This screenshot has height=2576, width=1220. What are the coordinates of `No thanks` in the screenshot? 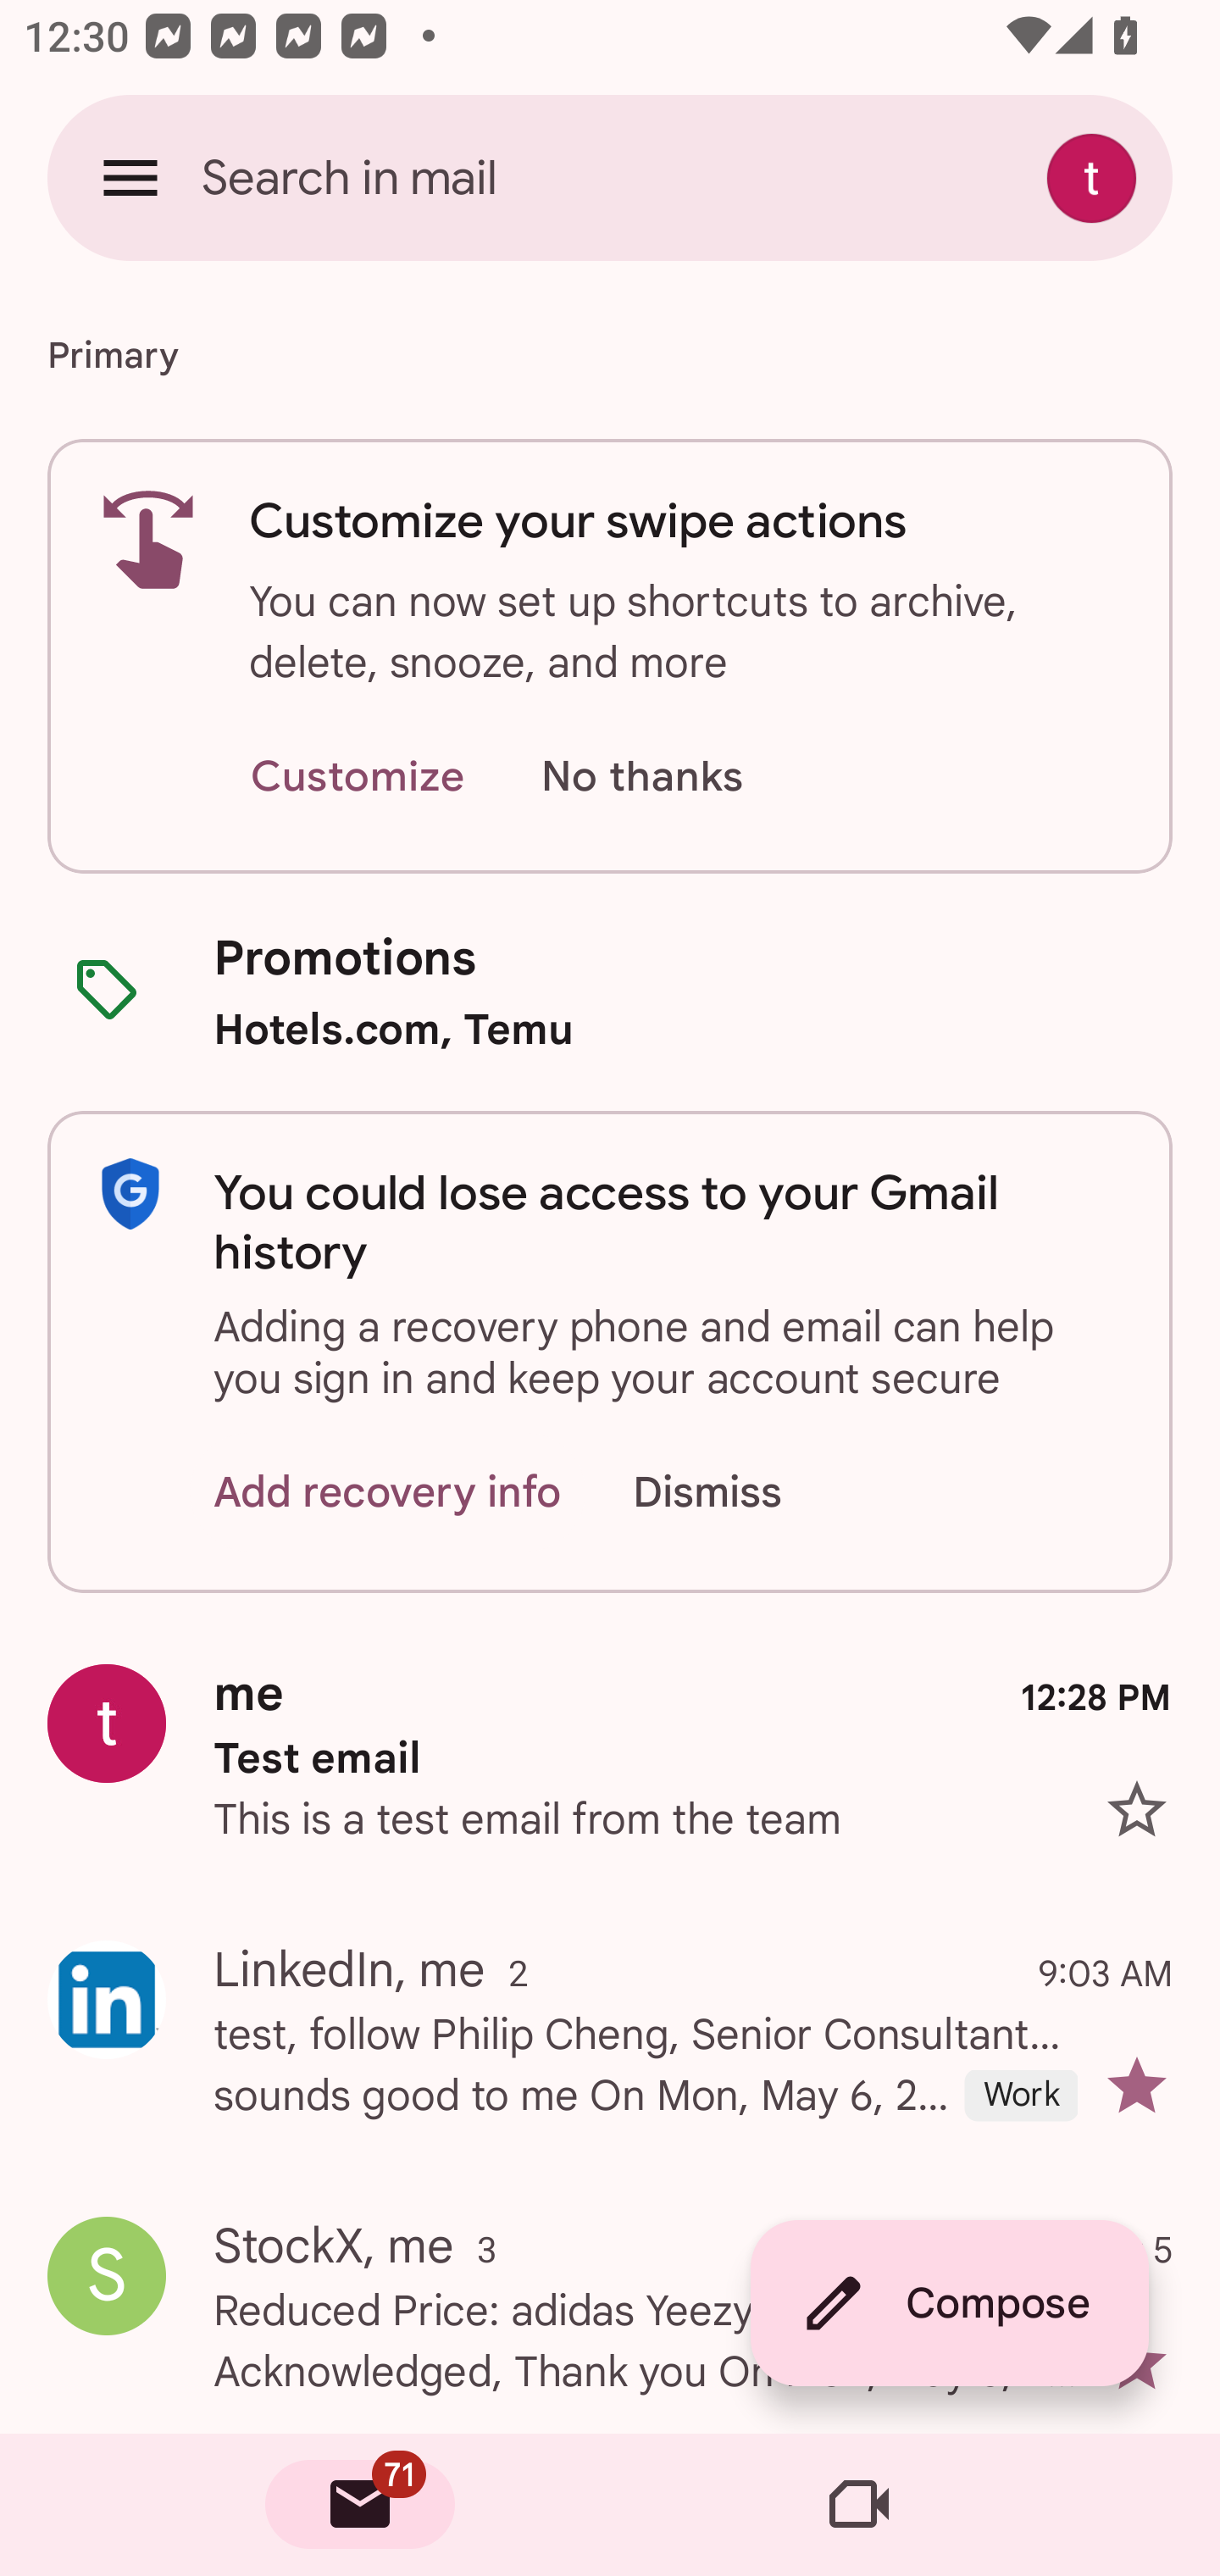 It's located at (641, 778).